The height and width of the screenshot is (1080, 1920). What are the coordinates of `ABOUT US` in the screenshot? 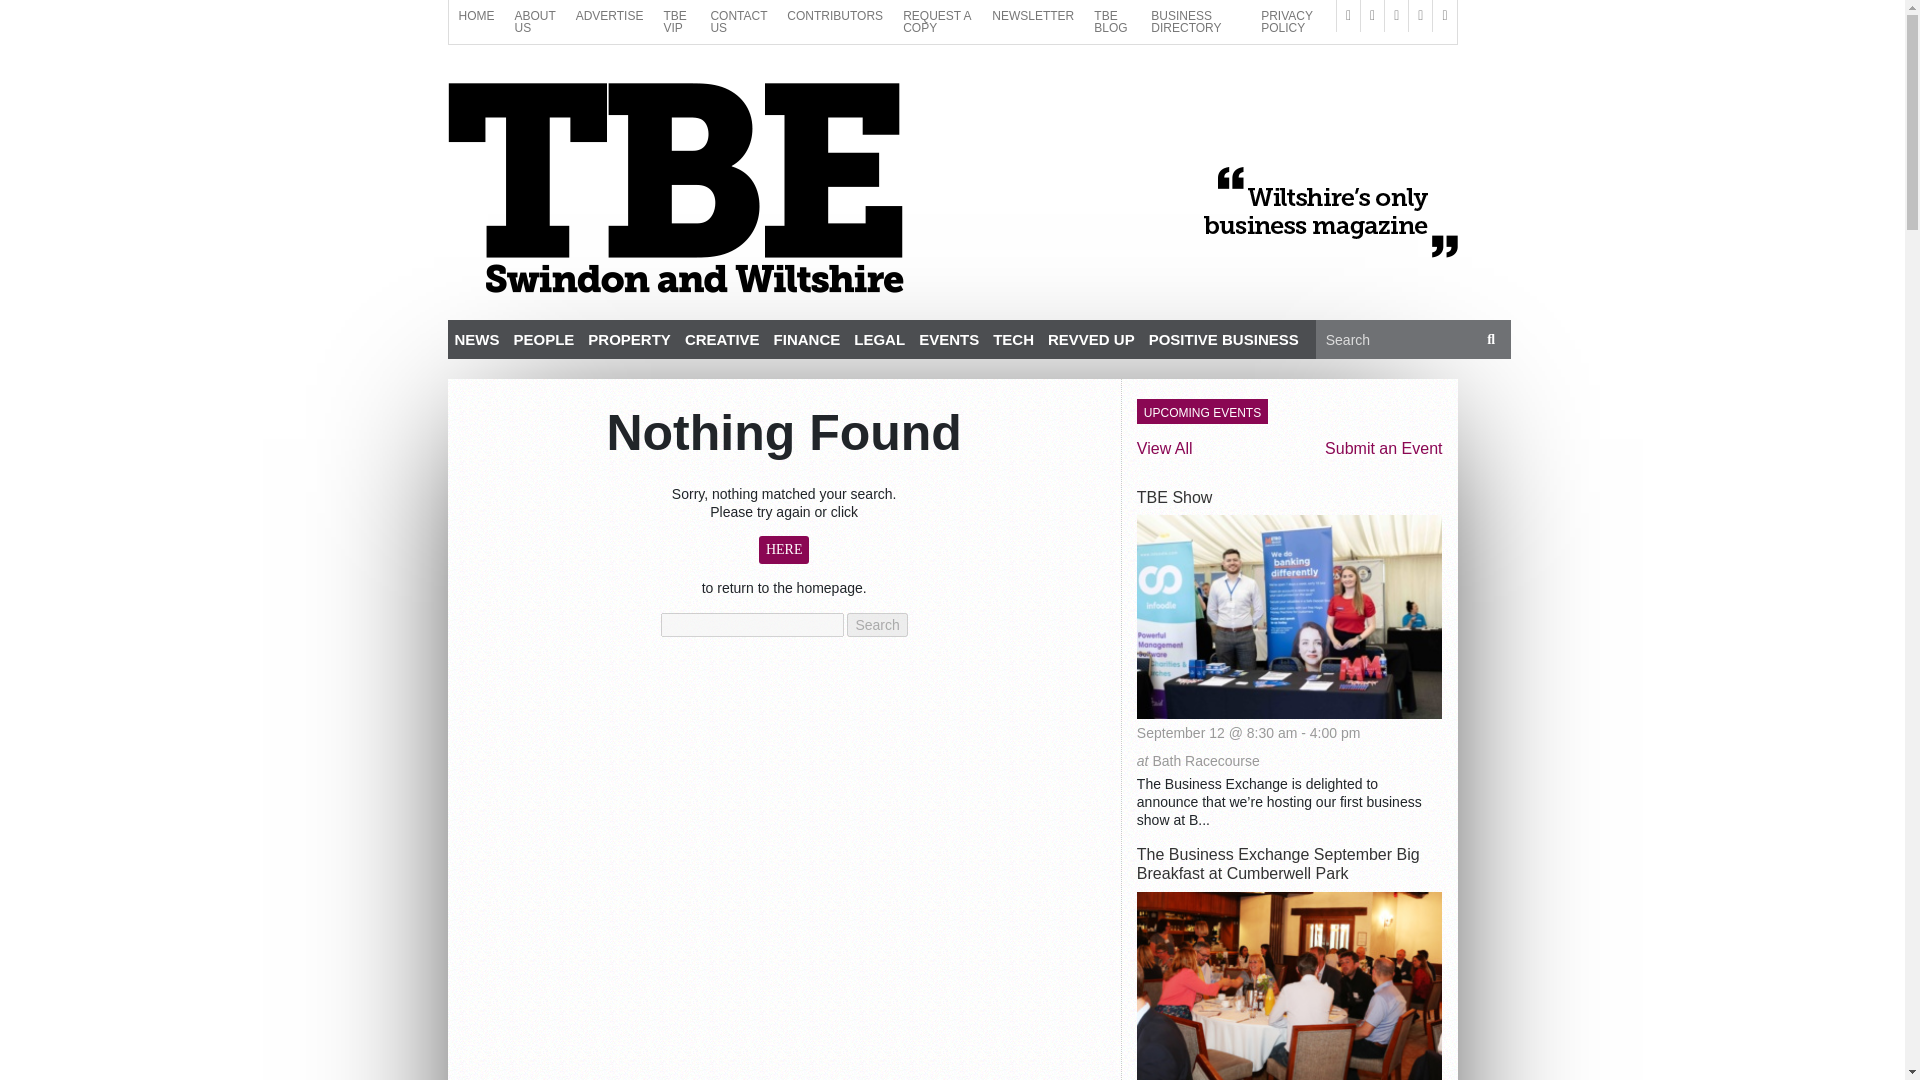 It's located at (534, 22).